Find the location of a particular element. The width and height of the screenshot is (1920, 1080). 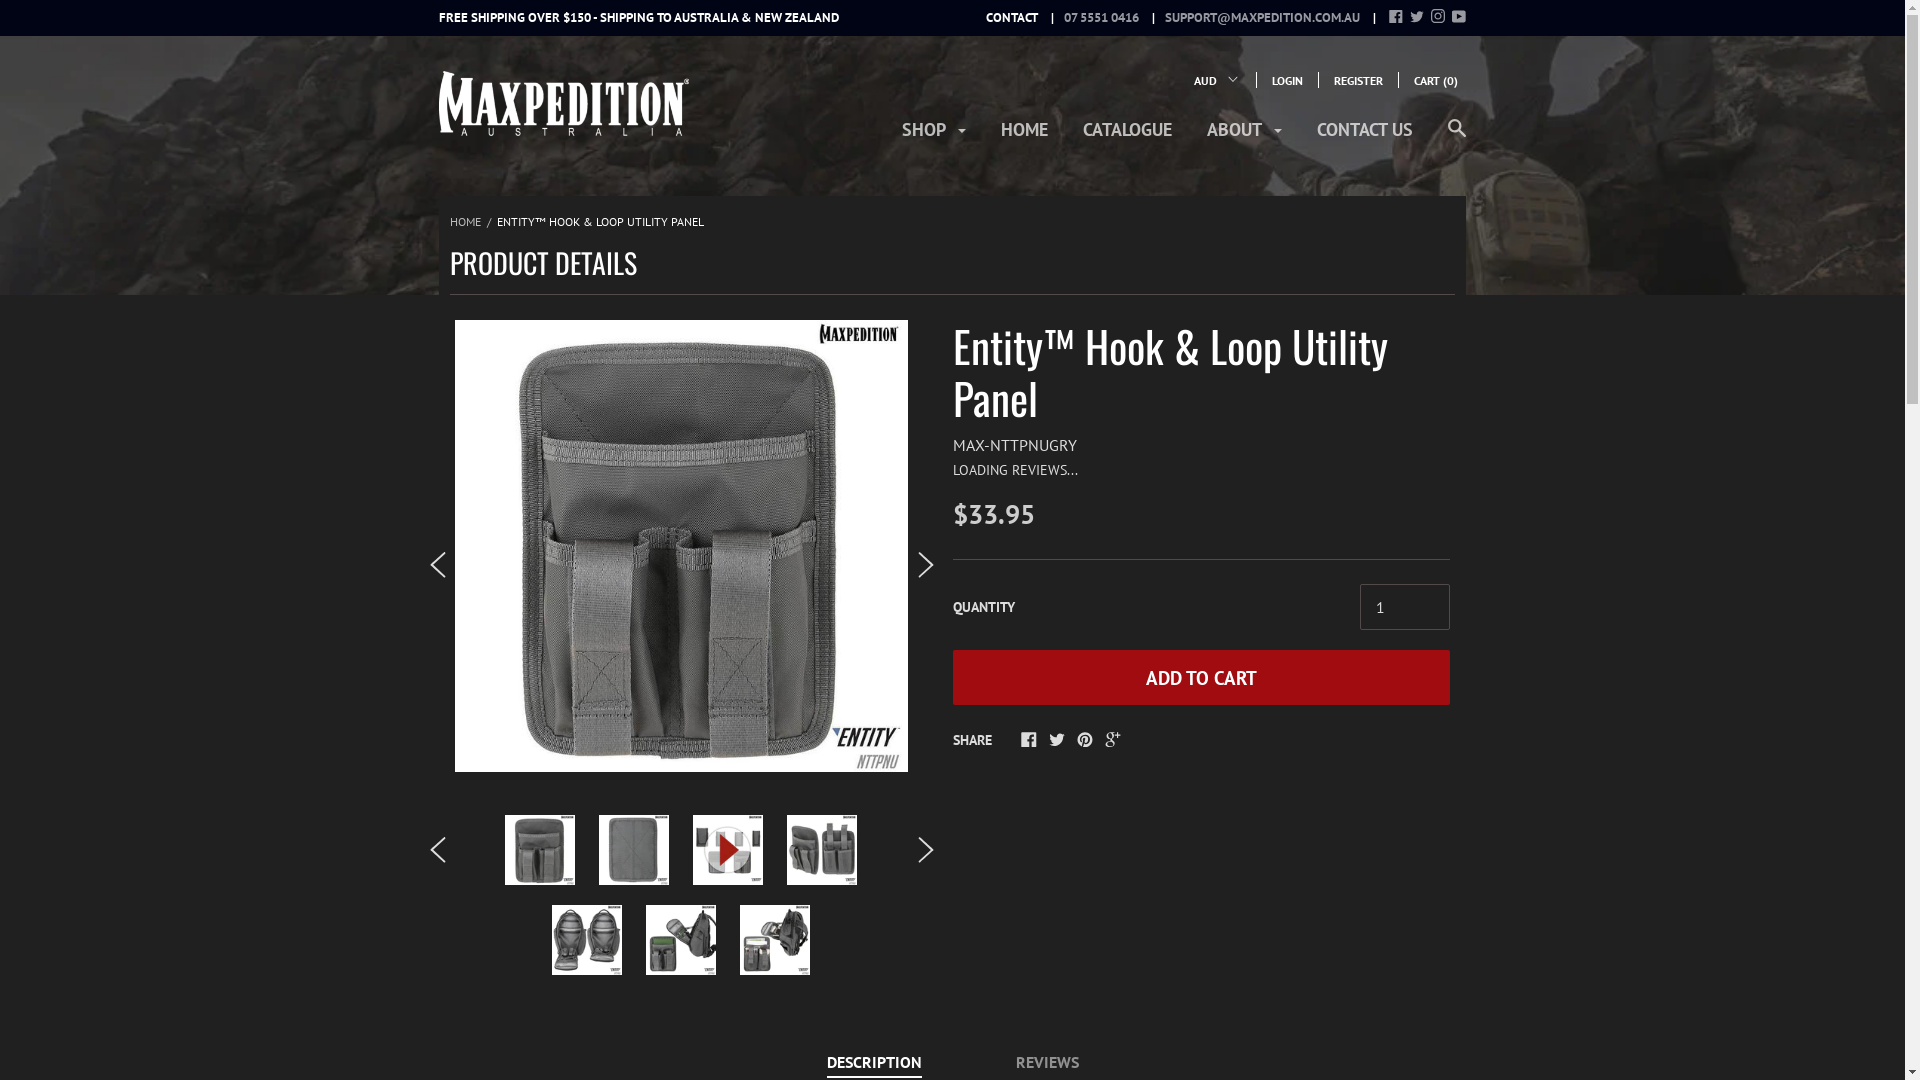

CART (0) is located at coordinates (1436, 80).